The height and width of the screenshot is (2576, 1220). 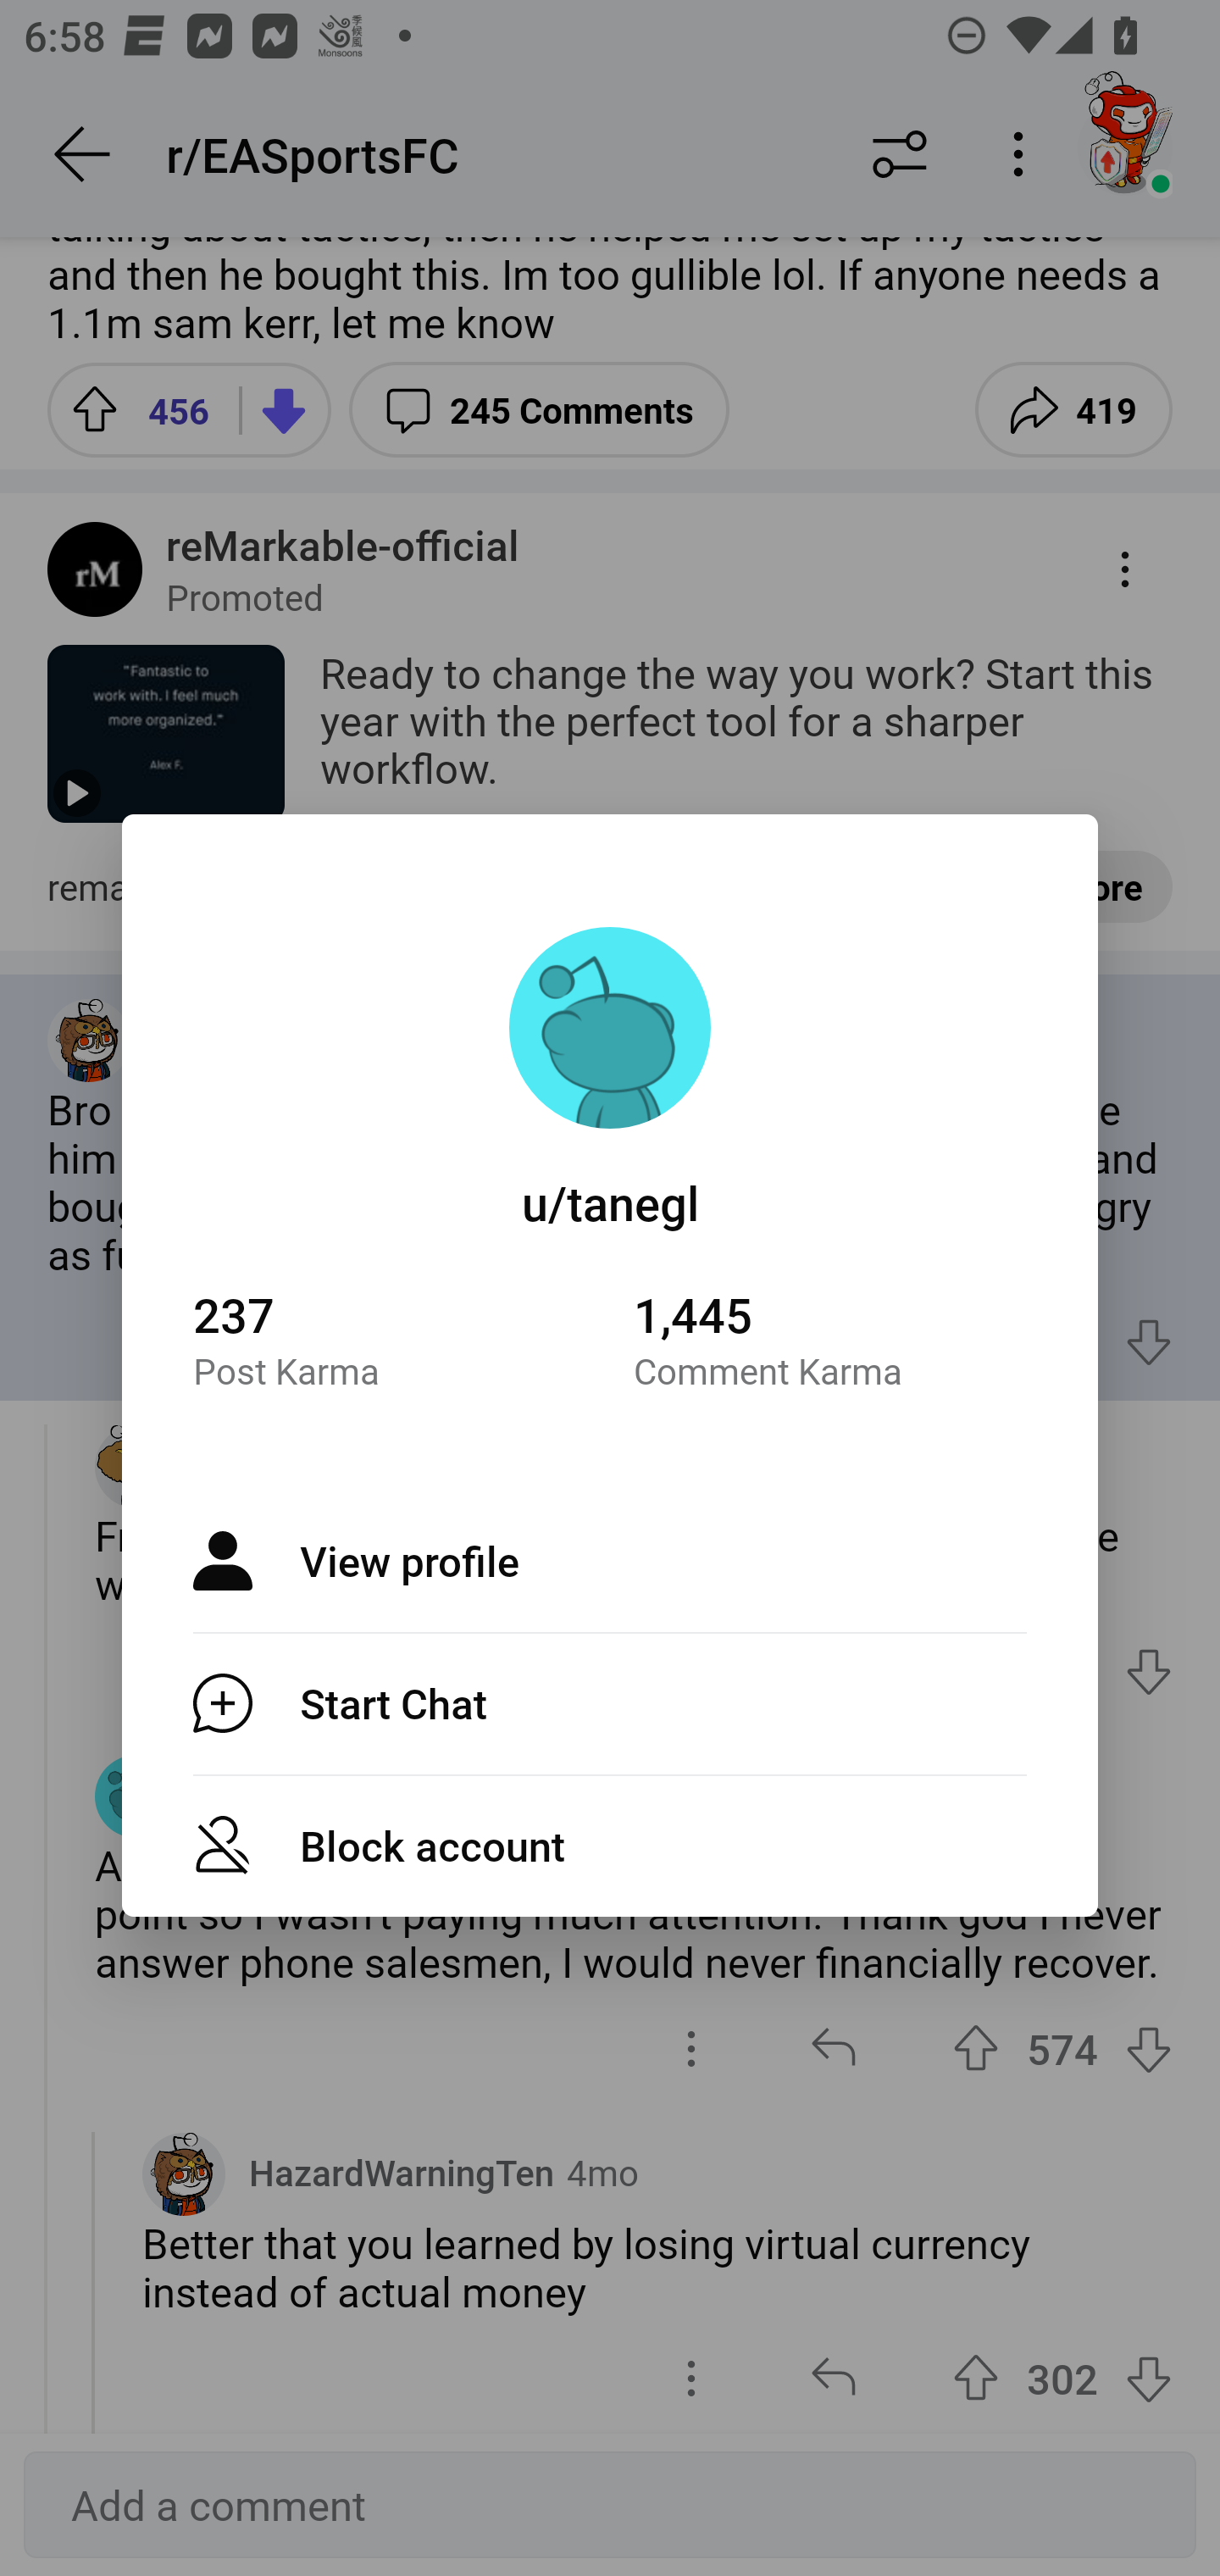 What do you see at coordinates (610, 1846) in the screenshot?
I see `Block account` at bounding box center [610, 1846].